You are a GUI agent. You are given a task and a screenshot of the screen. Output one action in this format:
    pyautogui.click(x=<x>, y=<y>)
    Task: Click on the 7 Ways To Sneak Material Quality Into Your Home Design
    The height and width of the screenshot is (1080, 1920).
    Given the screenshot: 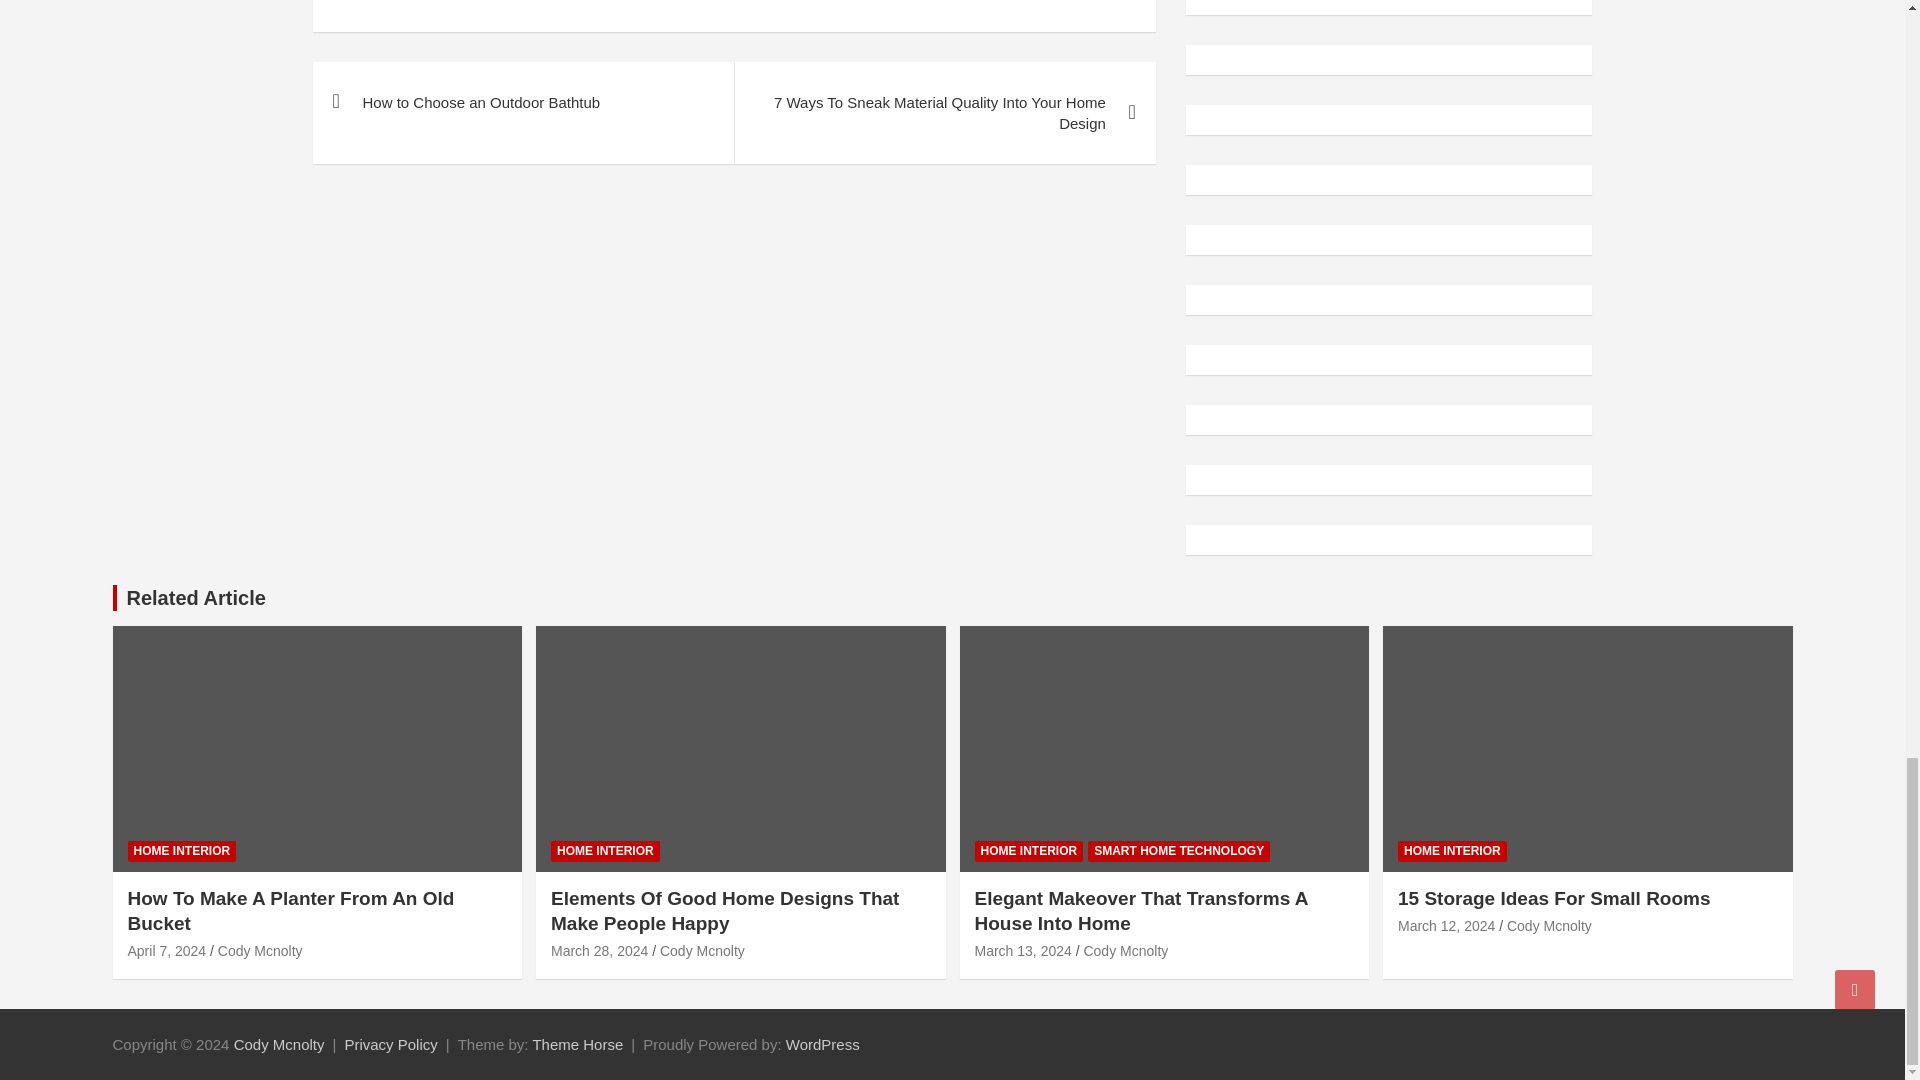 What is the action you would take?
    pyautogui.click(x=944, y=112)
    